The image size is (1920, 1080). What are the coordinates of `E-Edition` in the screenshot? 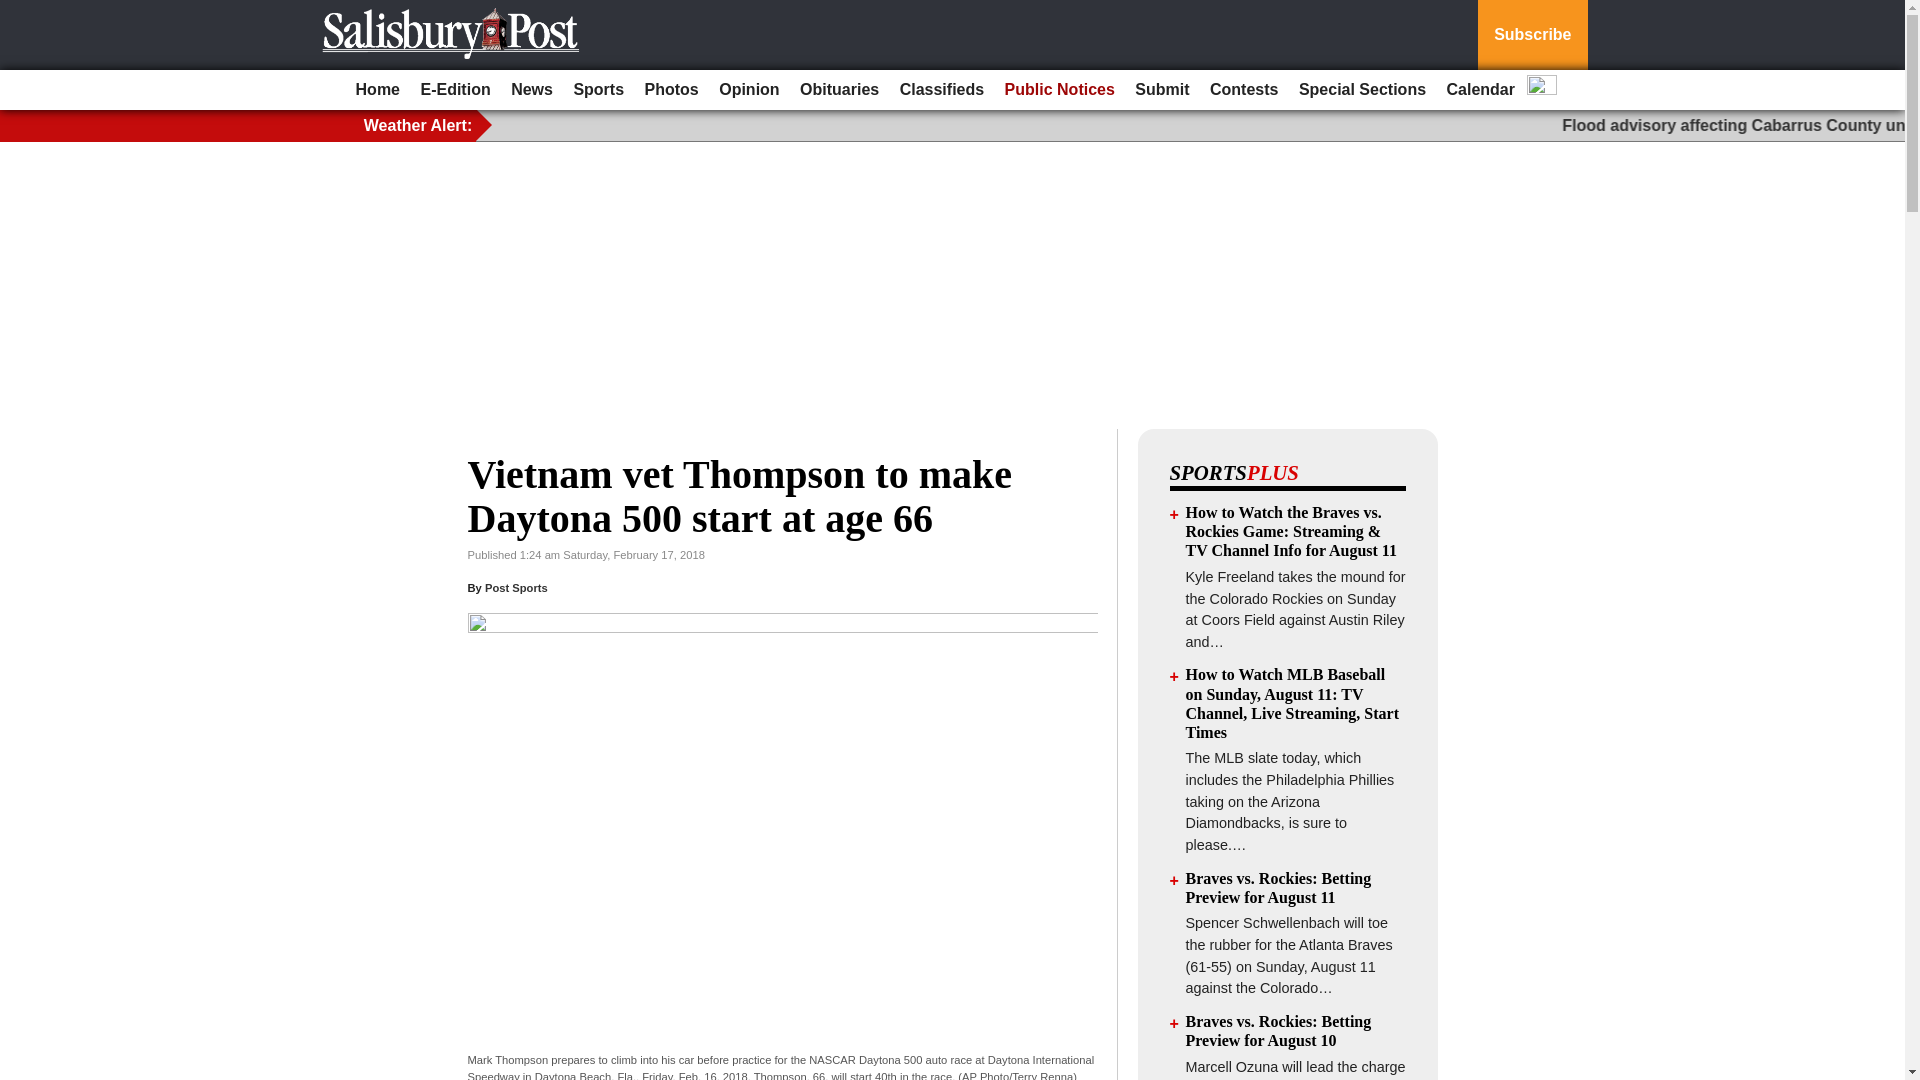 It's located at (454, 90).